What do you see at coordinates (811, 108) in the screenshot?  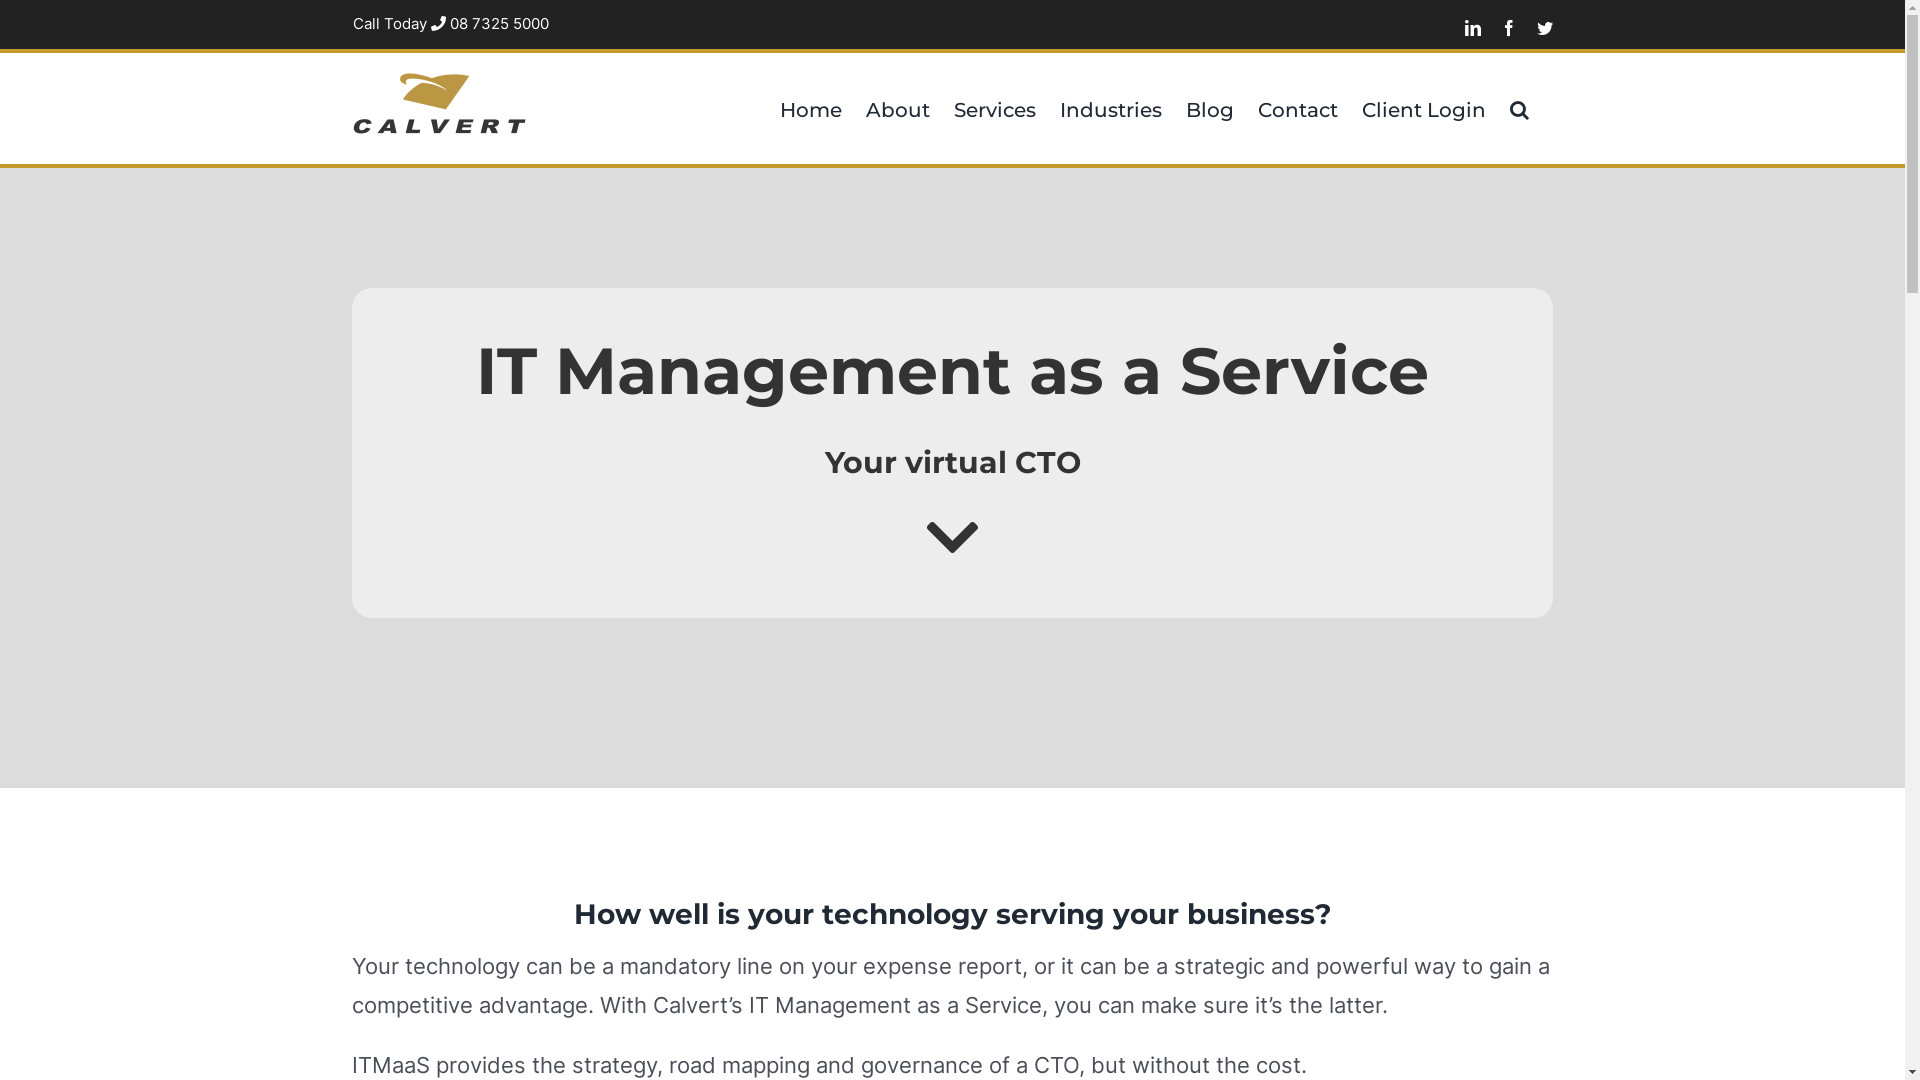 I see `Home` at bounding box center [811, 108].